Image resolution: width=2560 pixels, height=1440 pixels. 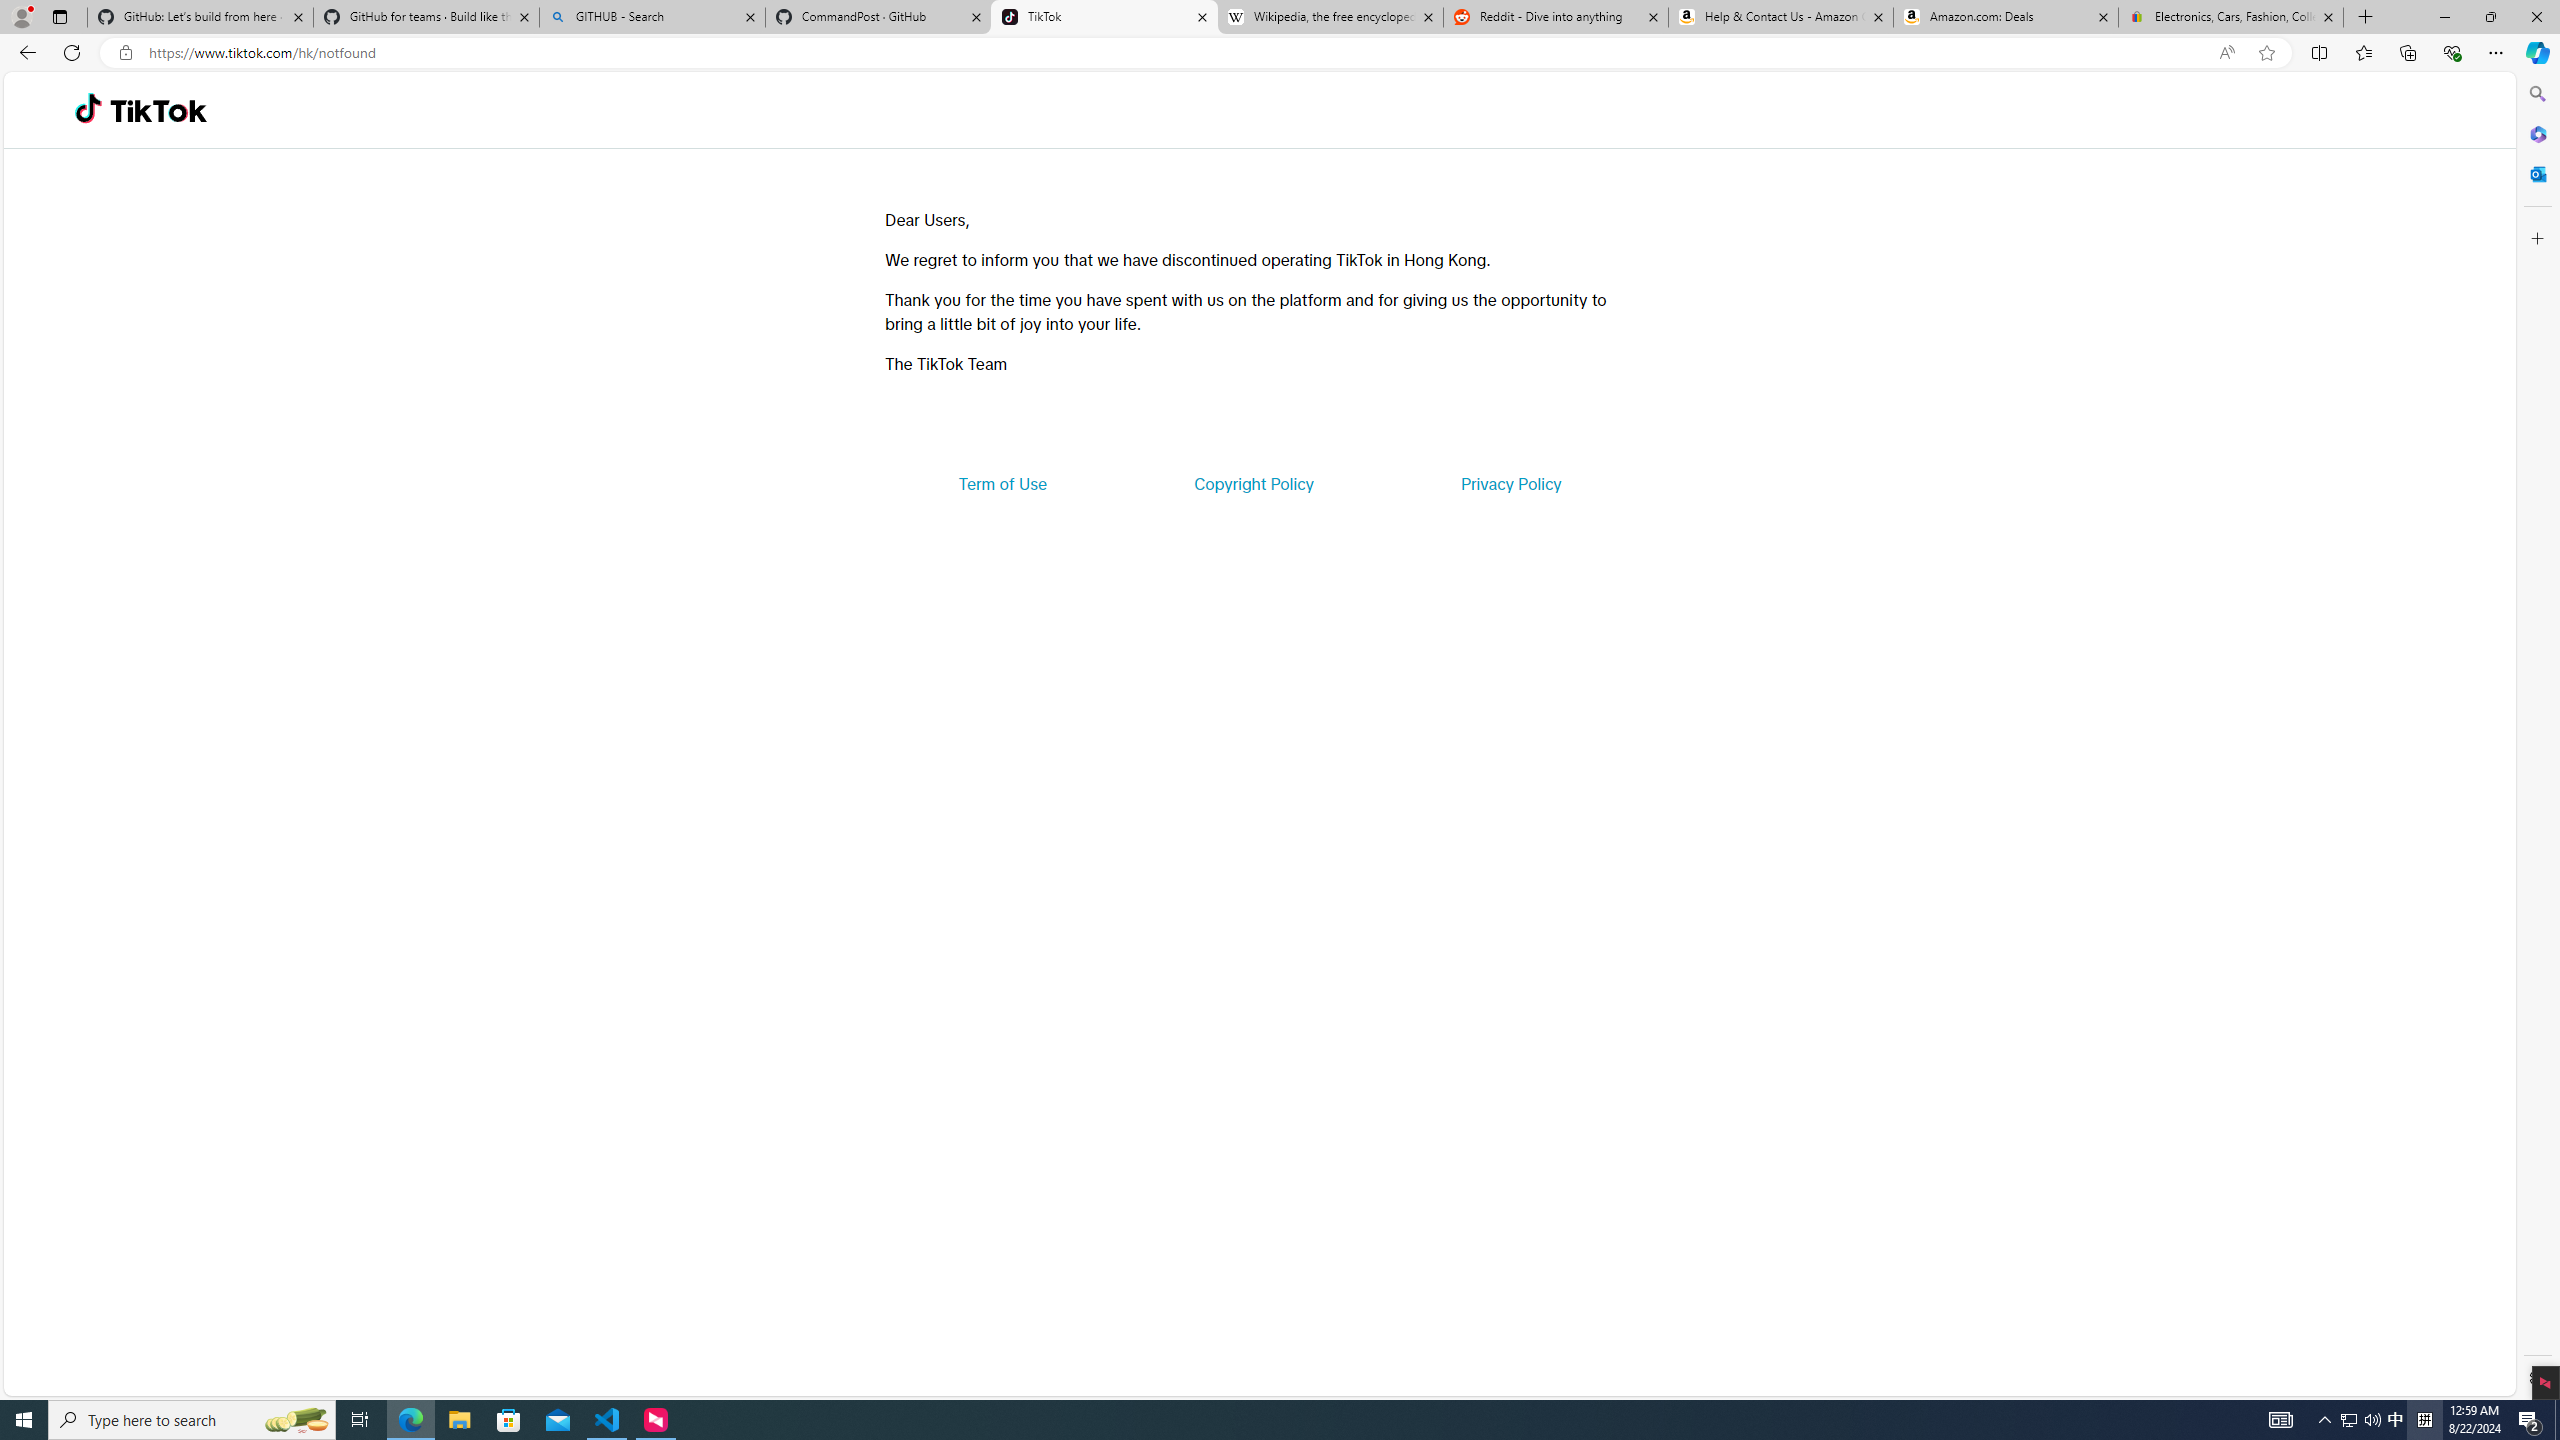 What do you see at coordinates (1252, 484) in the screenshot?
I see `Copyright Policy` at bounding box center [1252, 484].